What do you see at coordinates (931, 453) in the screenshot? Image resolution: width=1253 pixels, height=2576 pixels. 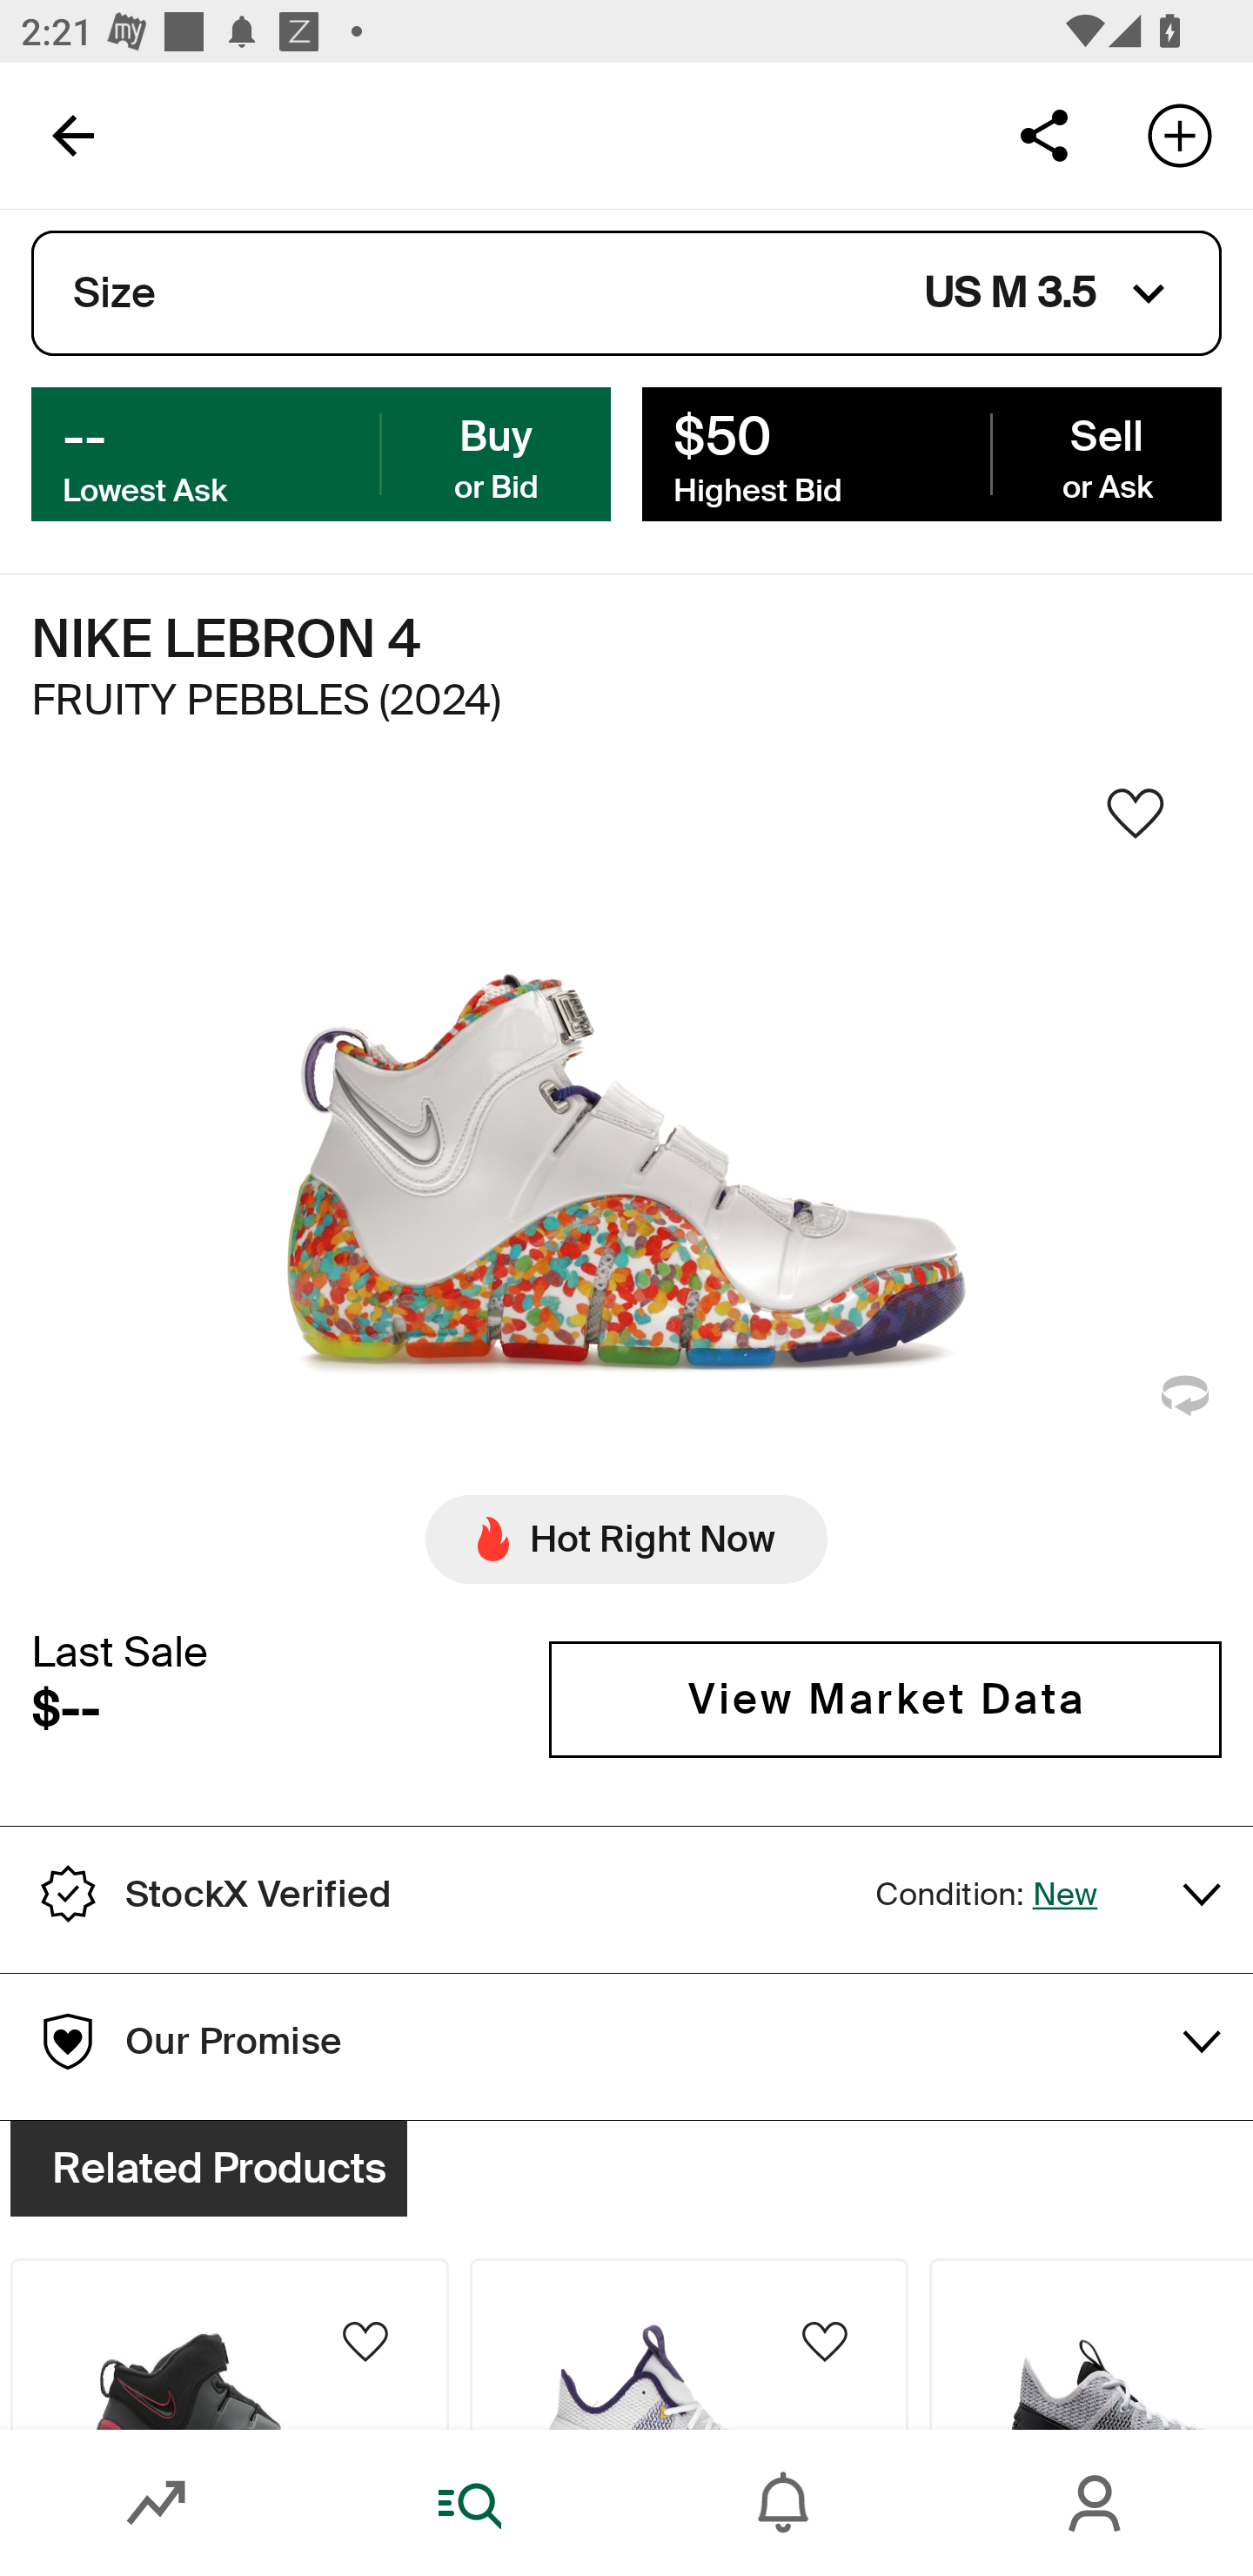 I see `$50 Sell Highest Bid or Ask` at bounding box center [931, 453].